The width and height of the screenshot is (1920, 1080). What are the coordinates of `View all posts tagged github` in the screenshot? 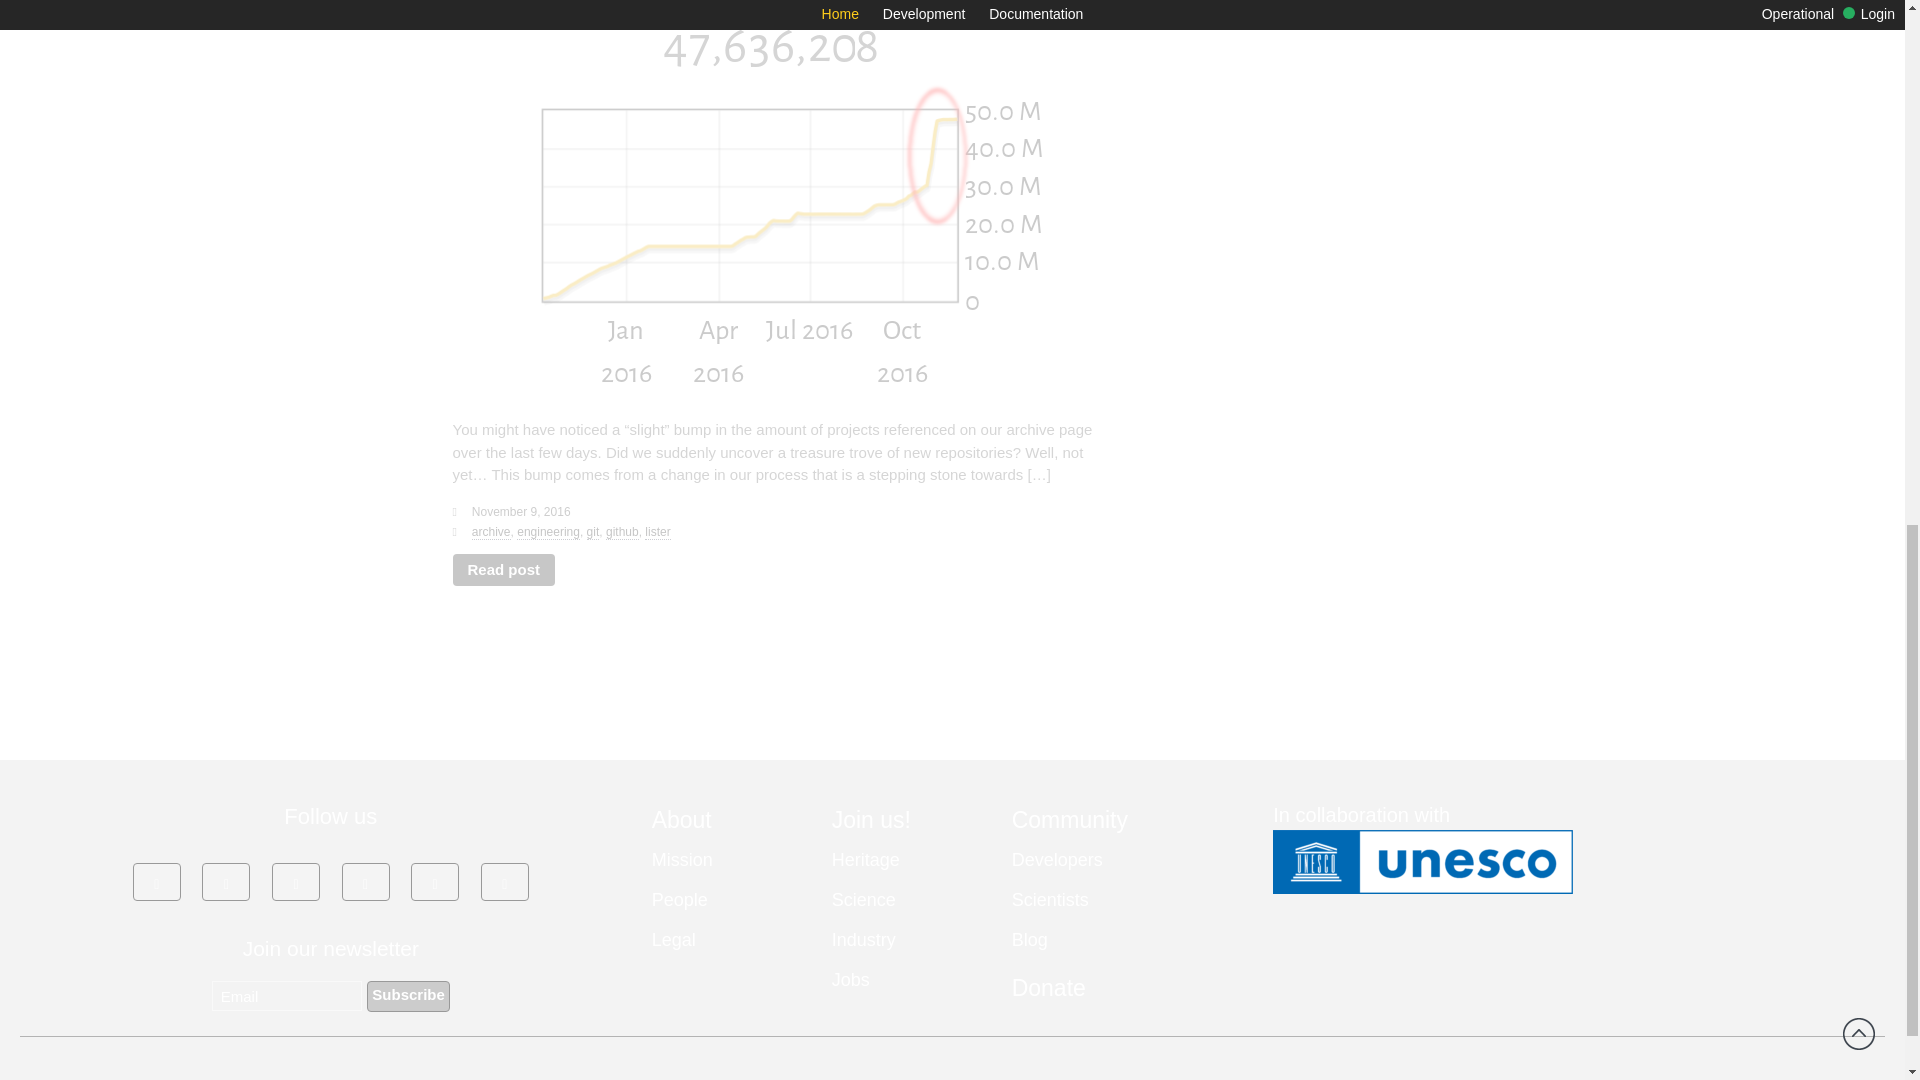 It's located at (622, 532).